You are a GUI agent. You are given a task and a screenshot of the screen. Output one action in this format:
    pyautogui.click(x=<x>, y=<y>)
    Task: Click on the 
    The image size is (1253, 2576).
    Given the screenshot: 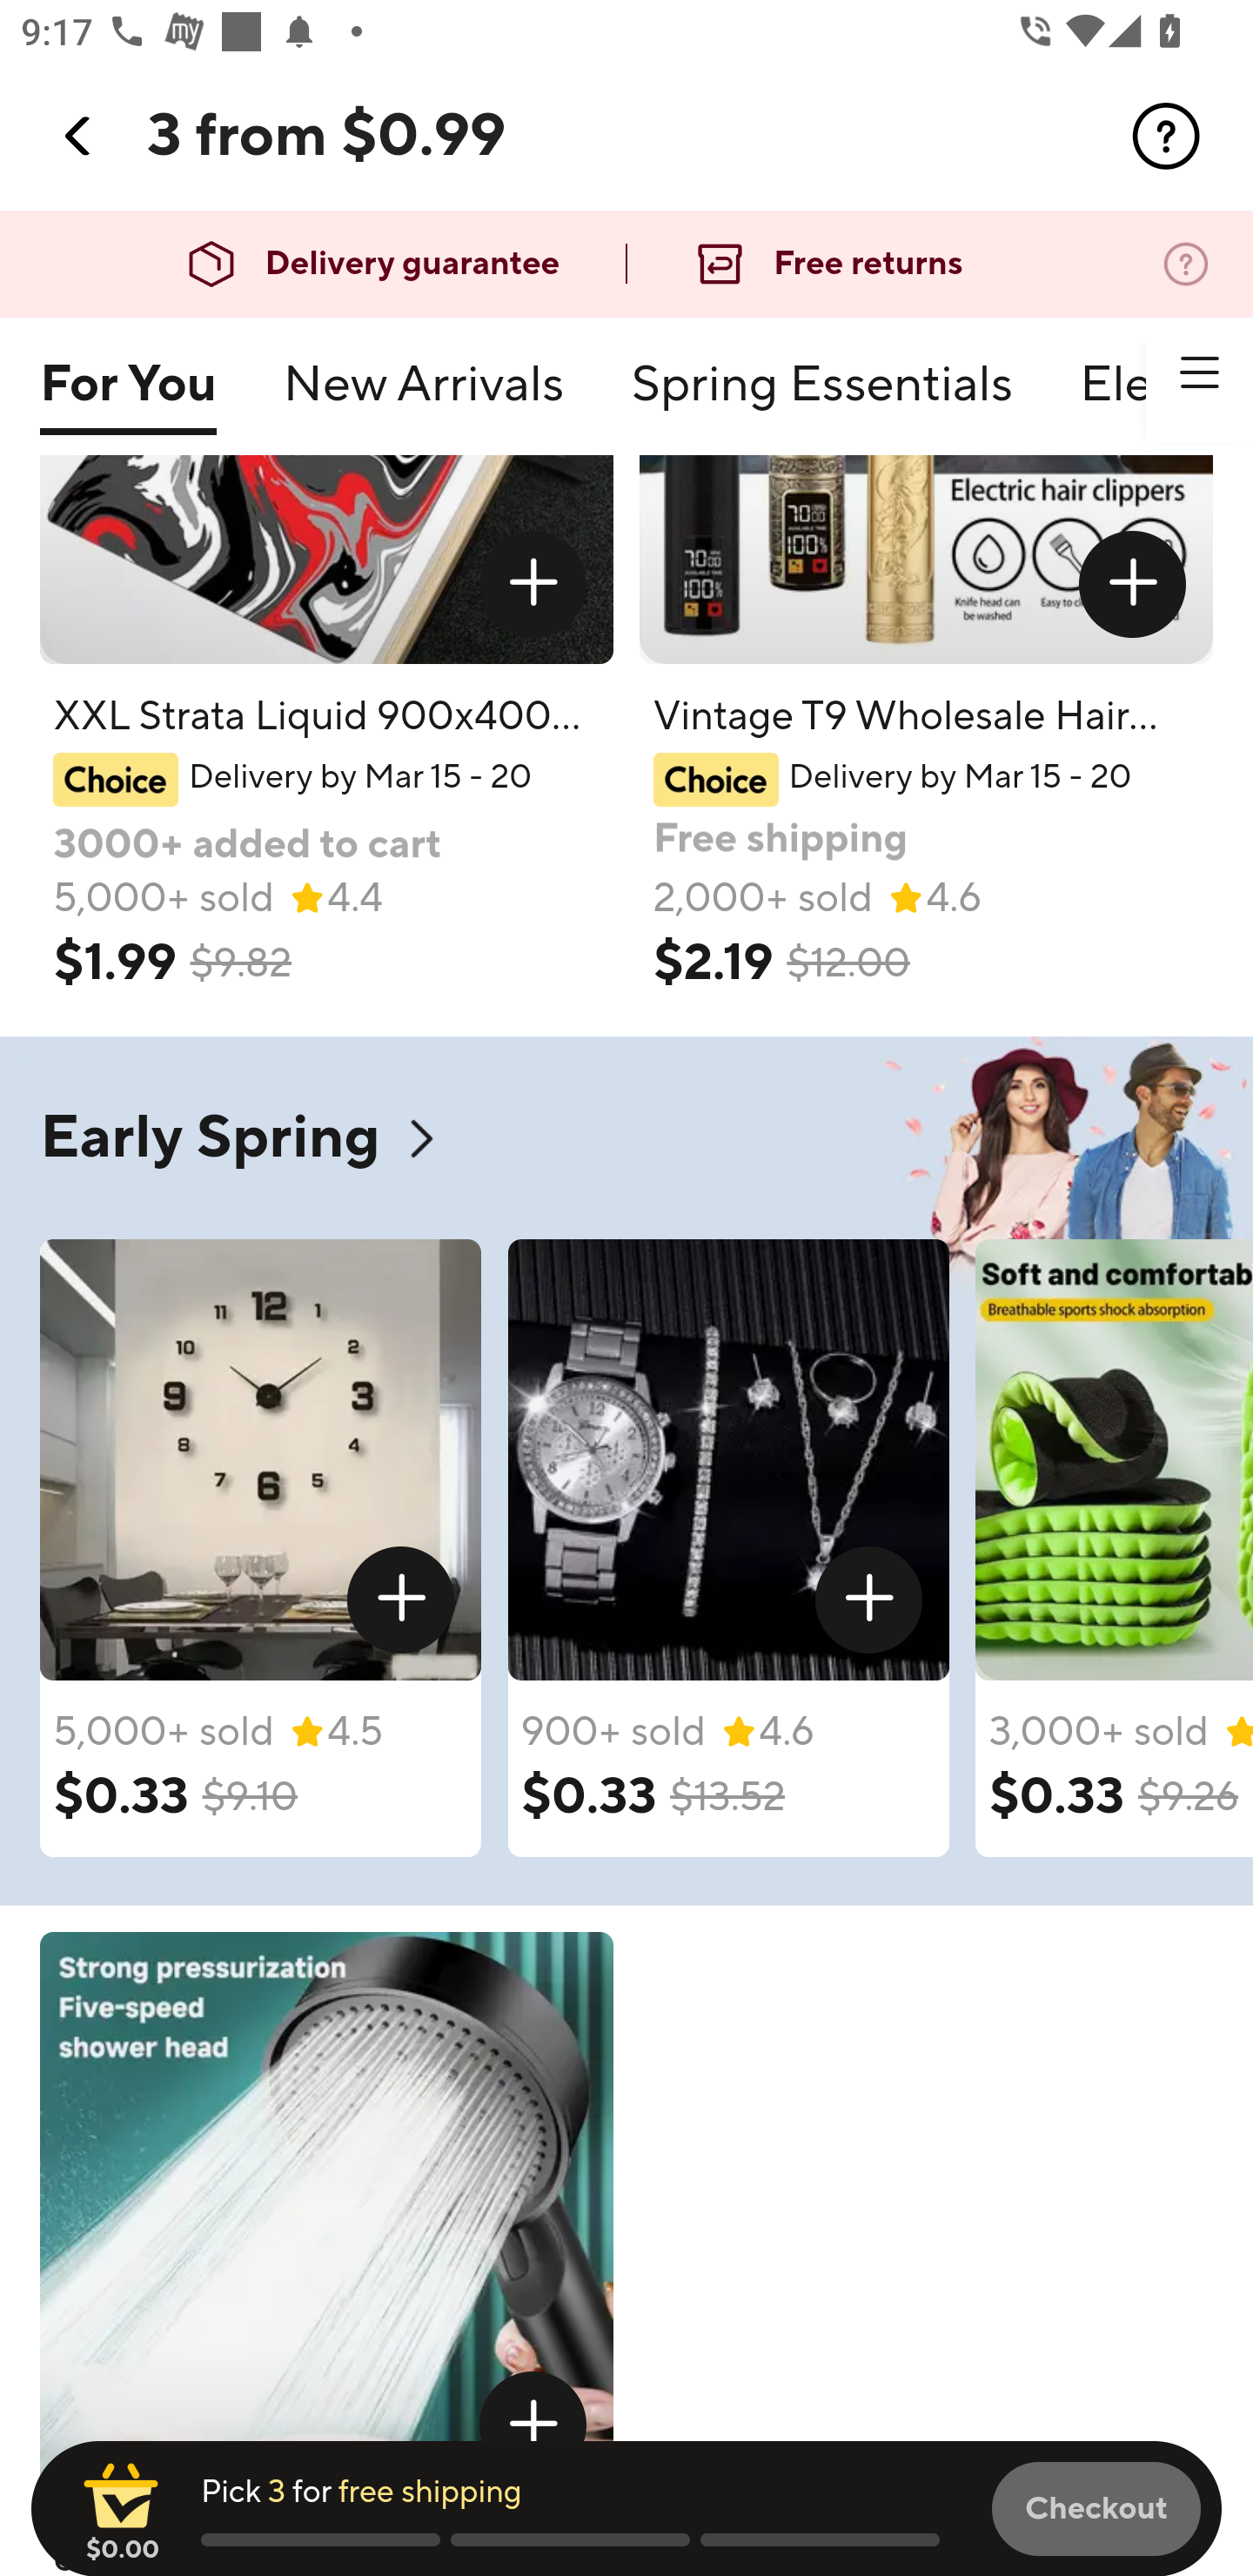 What is the action you would take?
    pyautogui.click(x=869, y=1601)
    